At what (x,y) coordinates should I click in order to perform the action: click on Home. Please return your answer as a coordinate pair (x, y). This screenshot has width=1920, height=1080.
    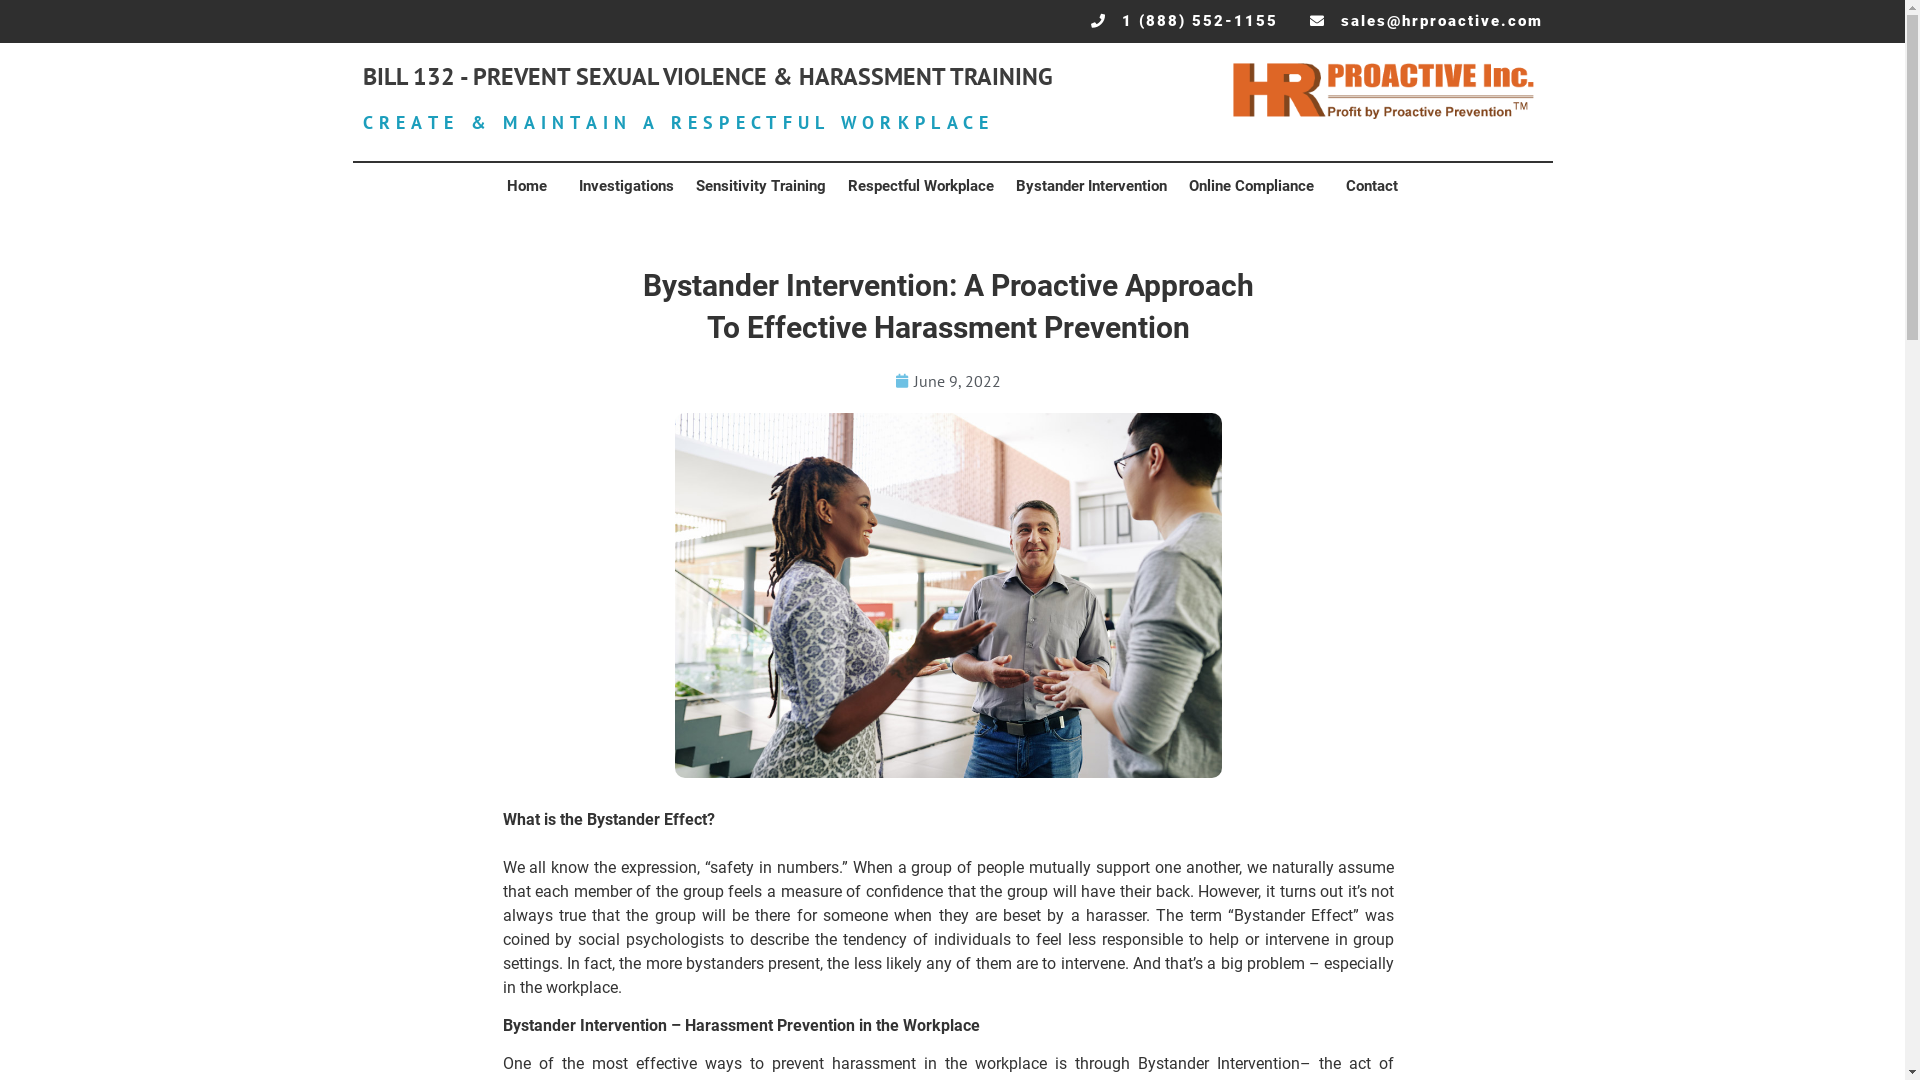
    Looking at the image, I should click on (532, 186).